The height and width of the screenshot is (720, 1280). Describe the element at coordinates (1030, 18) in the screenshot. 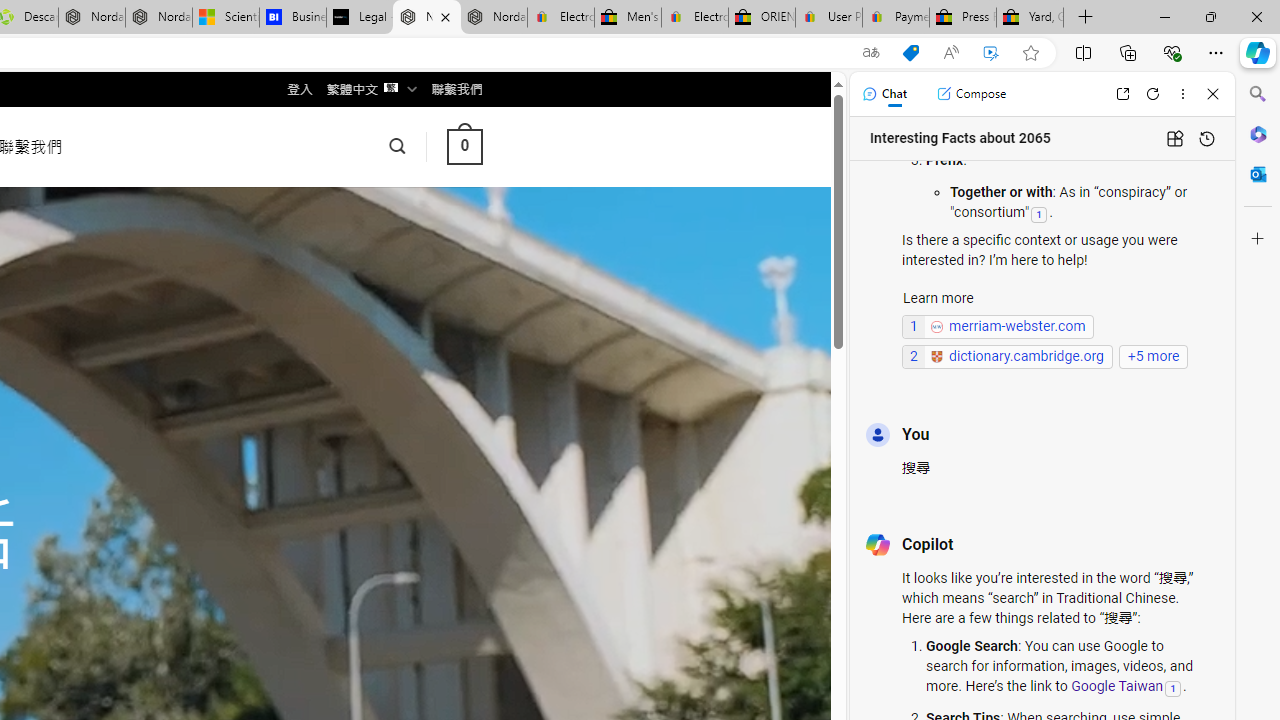

I see `Yard, Garden & Outdoor Living` at that location.